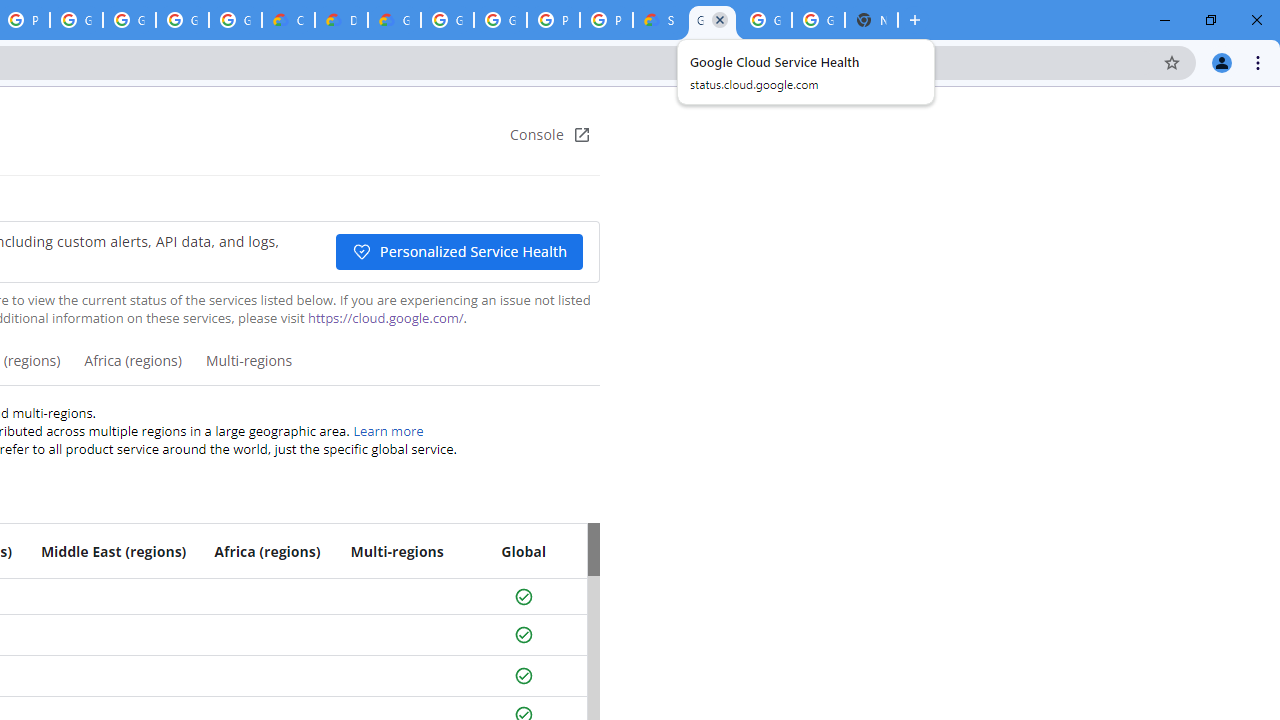 This screenshot has height=720, width=1280. I want to click on New Tab, so click(871, 20).